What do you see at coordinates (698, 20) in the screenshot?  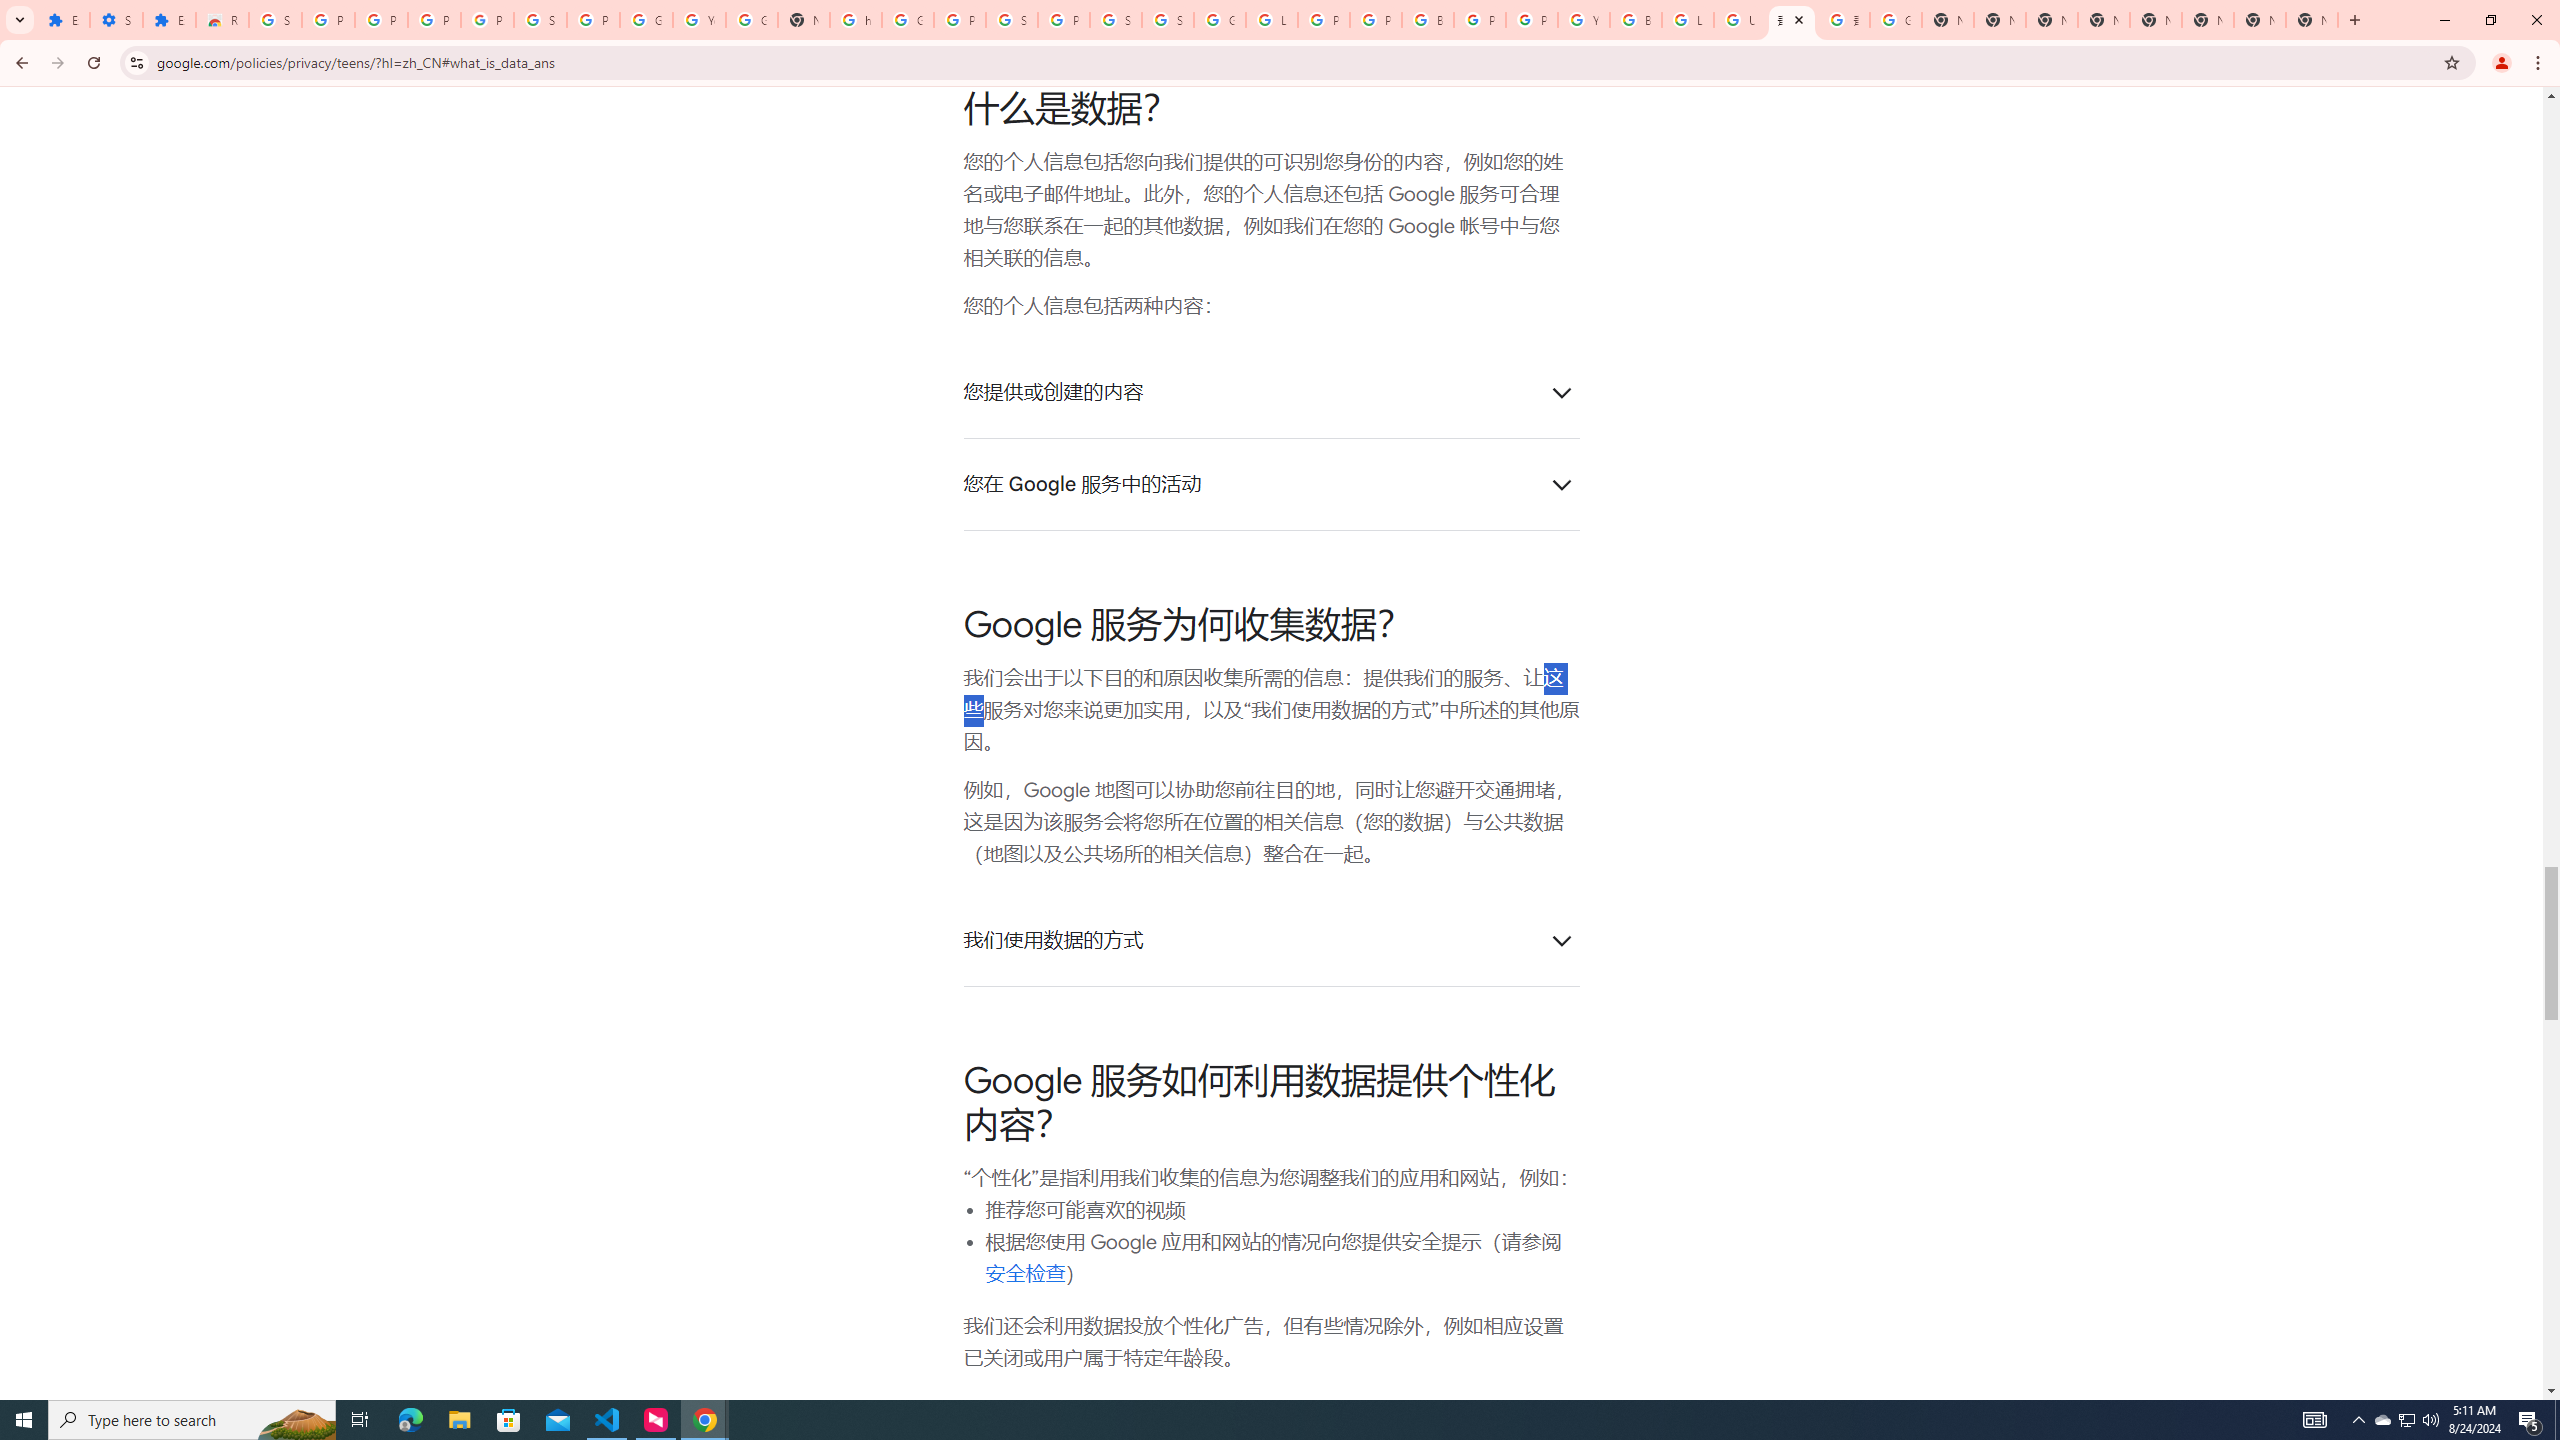 I see `YouTube` at bounding box center [698, 20].